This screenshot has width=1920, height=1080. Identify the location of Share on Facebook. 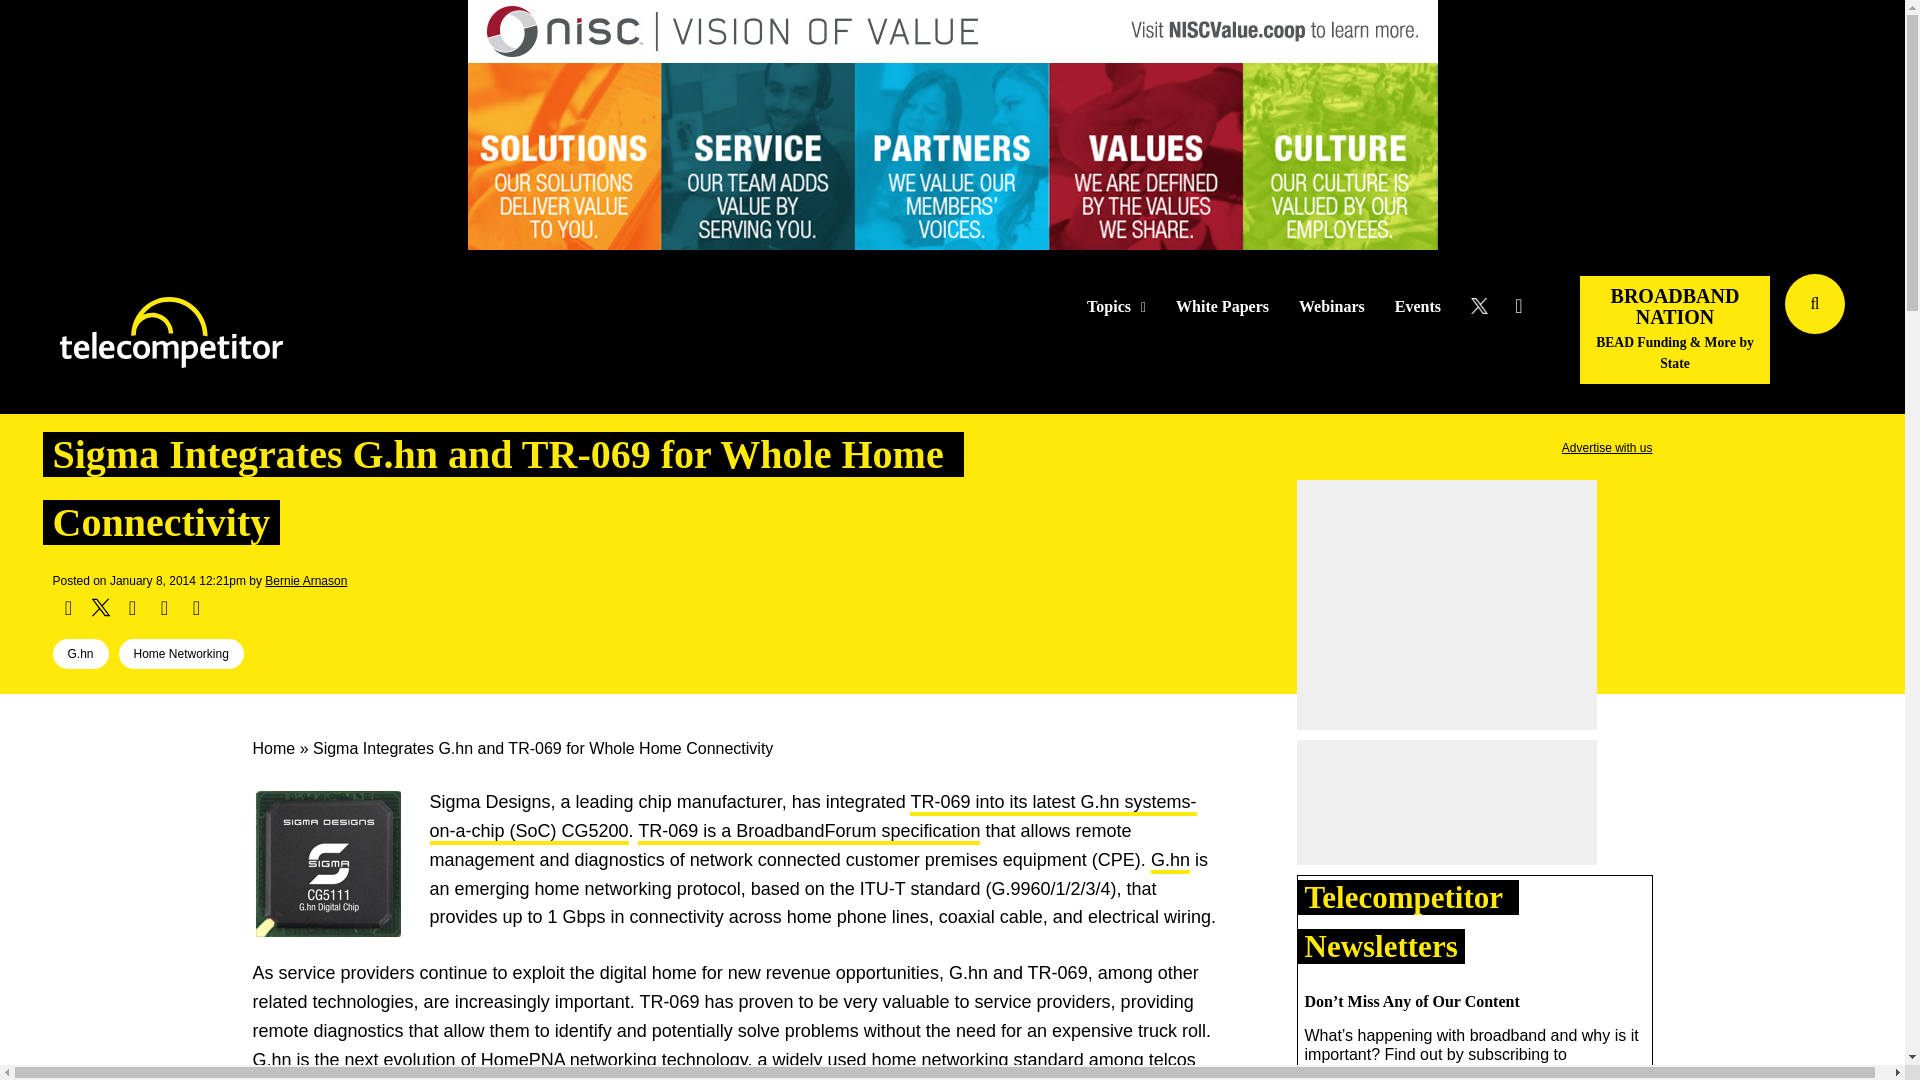
(68, 608).